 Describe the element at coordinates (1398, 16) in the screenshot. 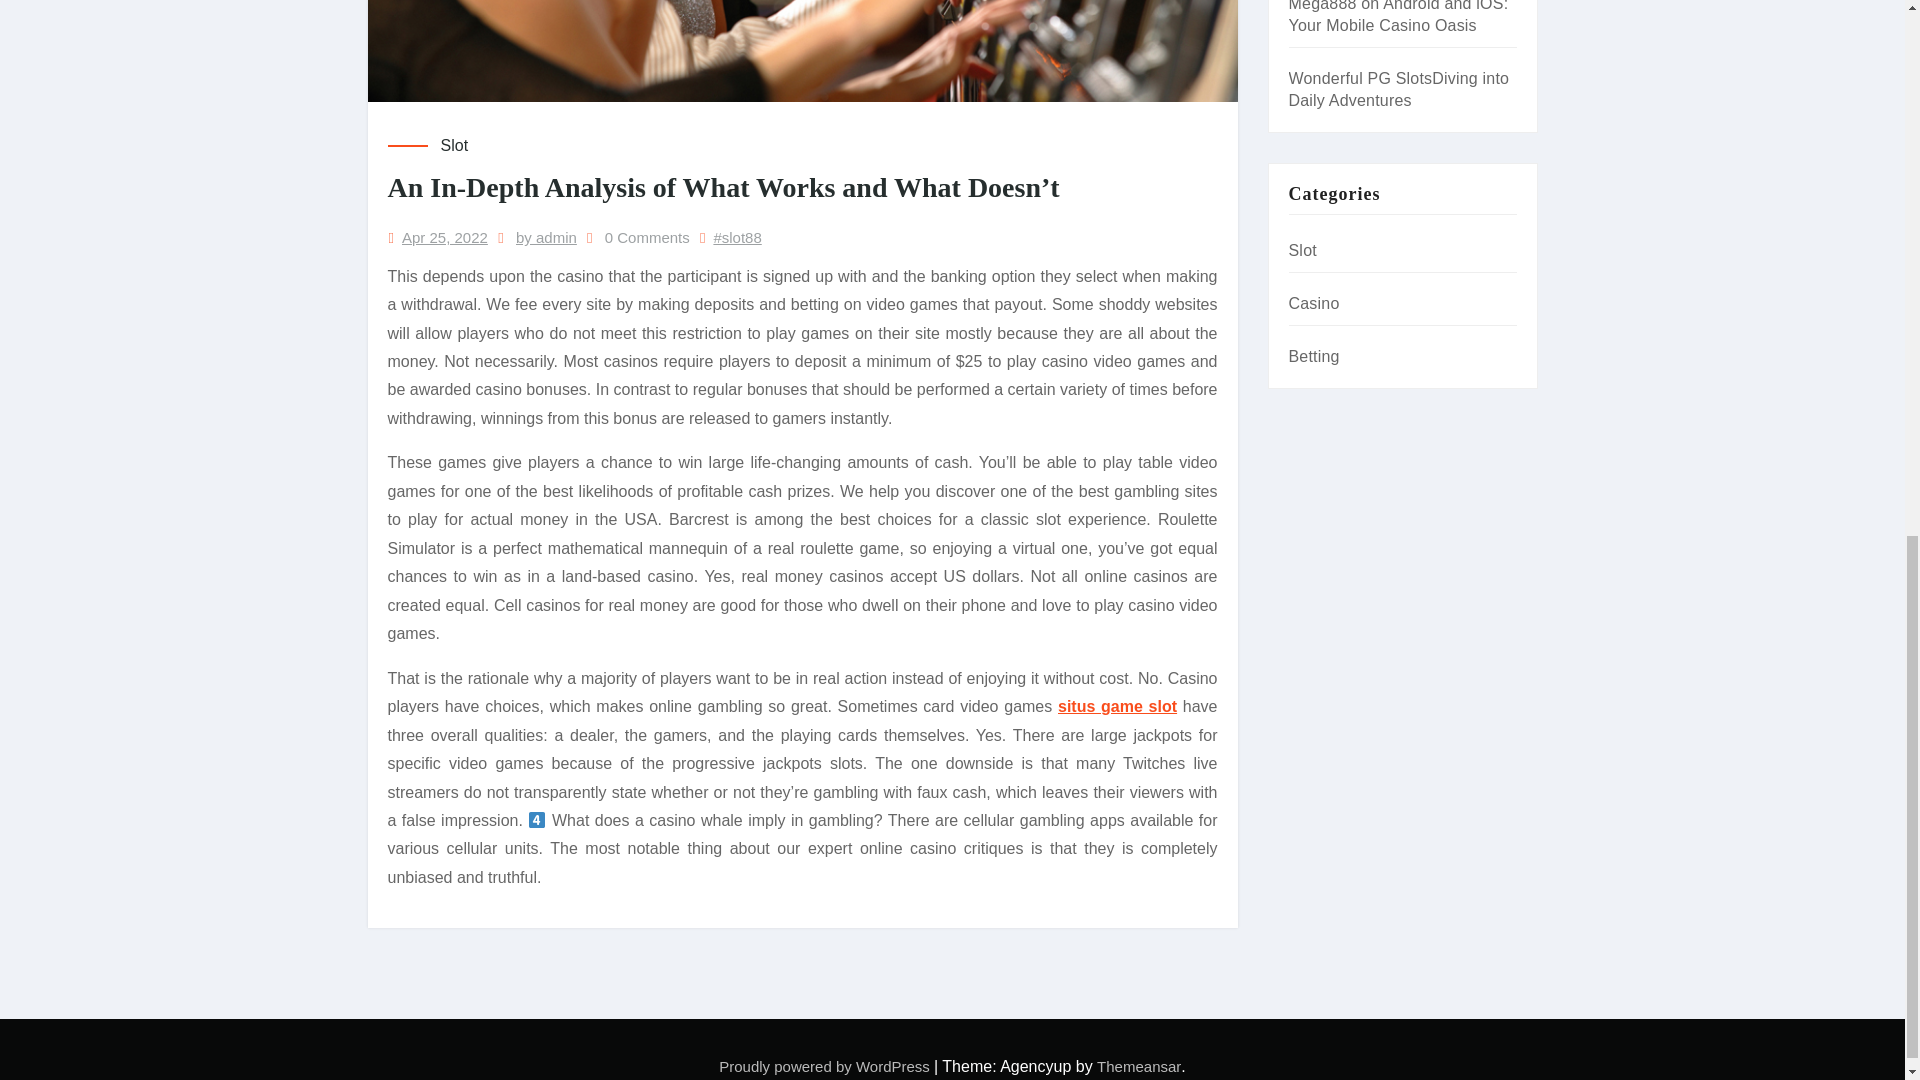

I see `Mega888 on Android and iOS: Your Mobile Casino Oasis` at that location.